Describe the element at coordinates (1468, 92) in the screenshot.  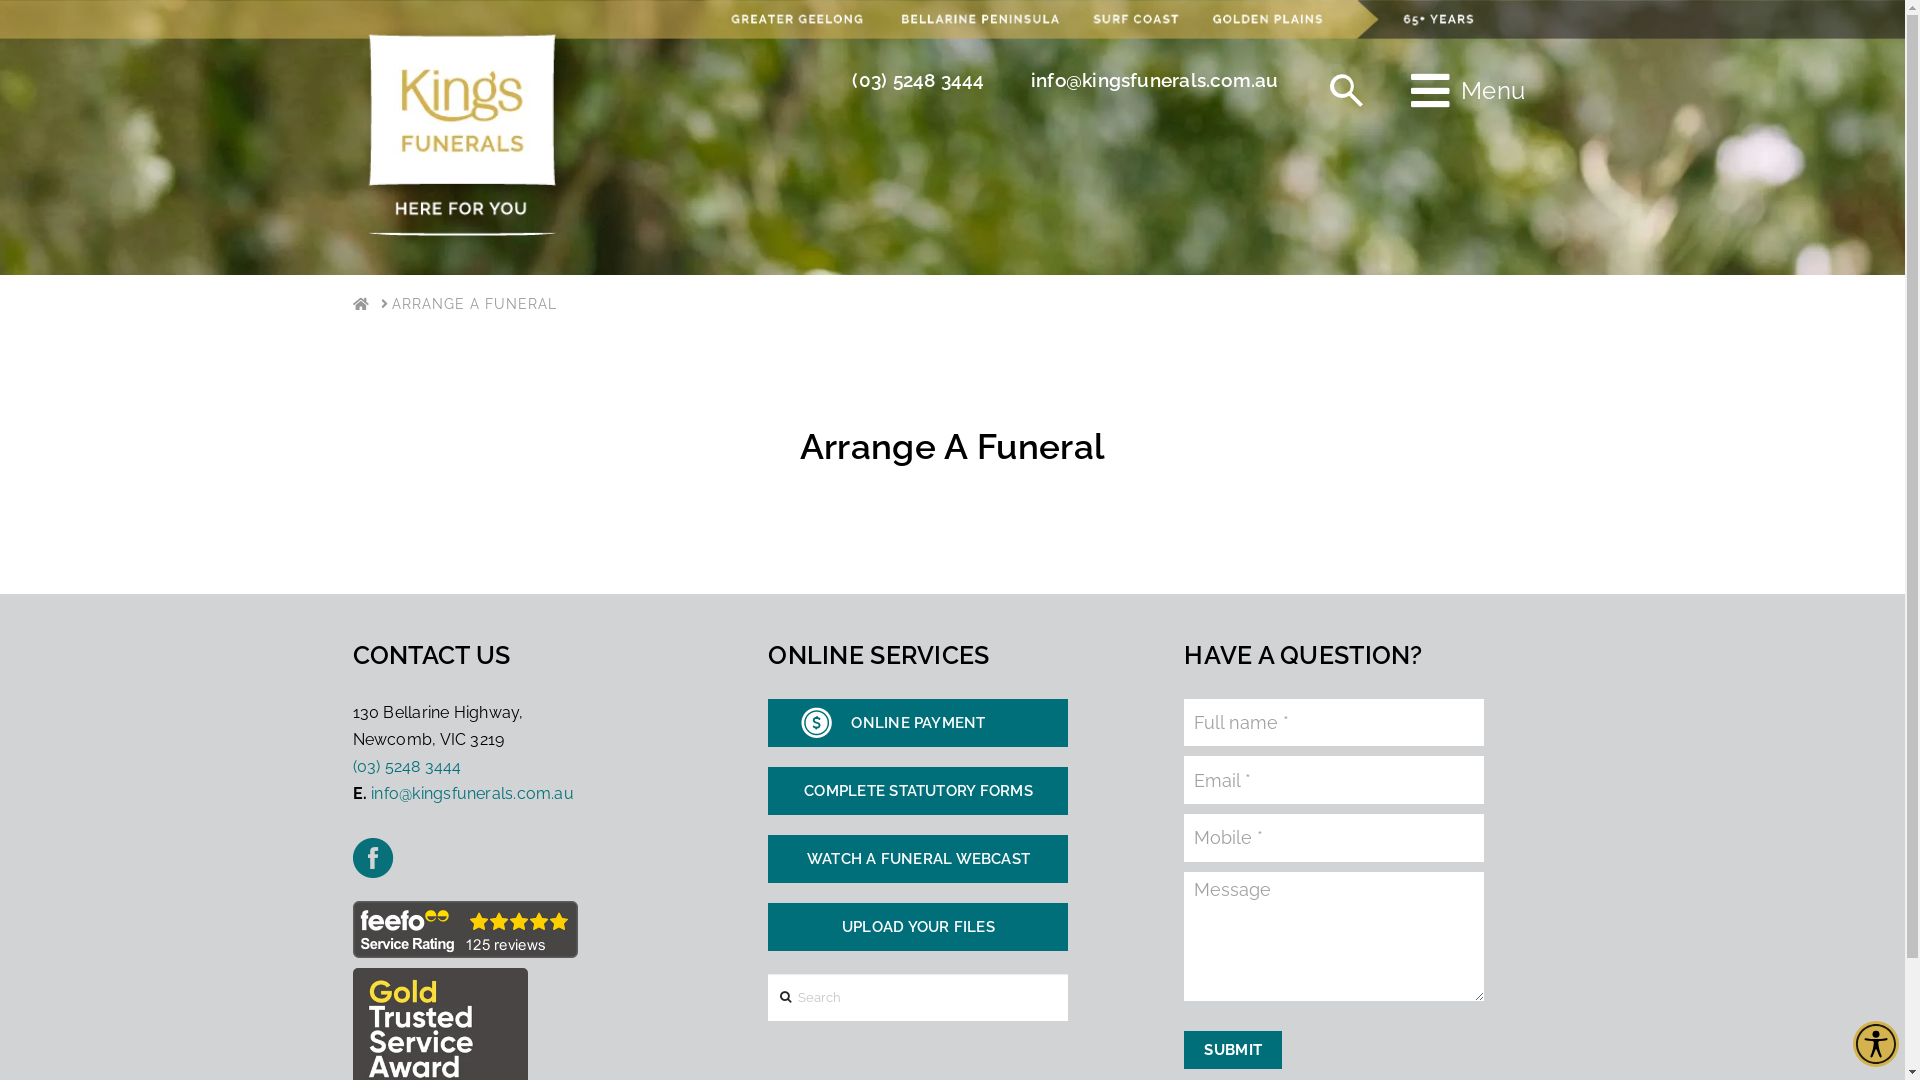
I see `Menu` at that location.